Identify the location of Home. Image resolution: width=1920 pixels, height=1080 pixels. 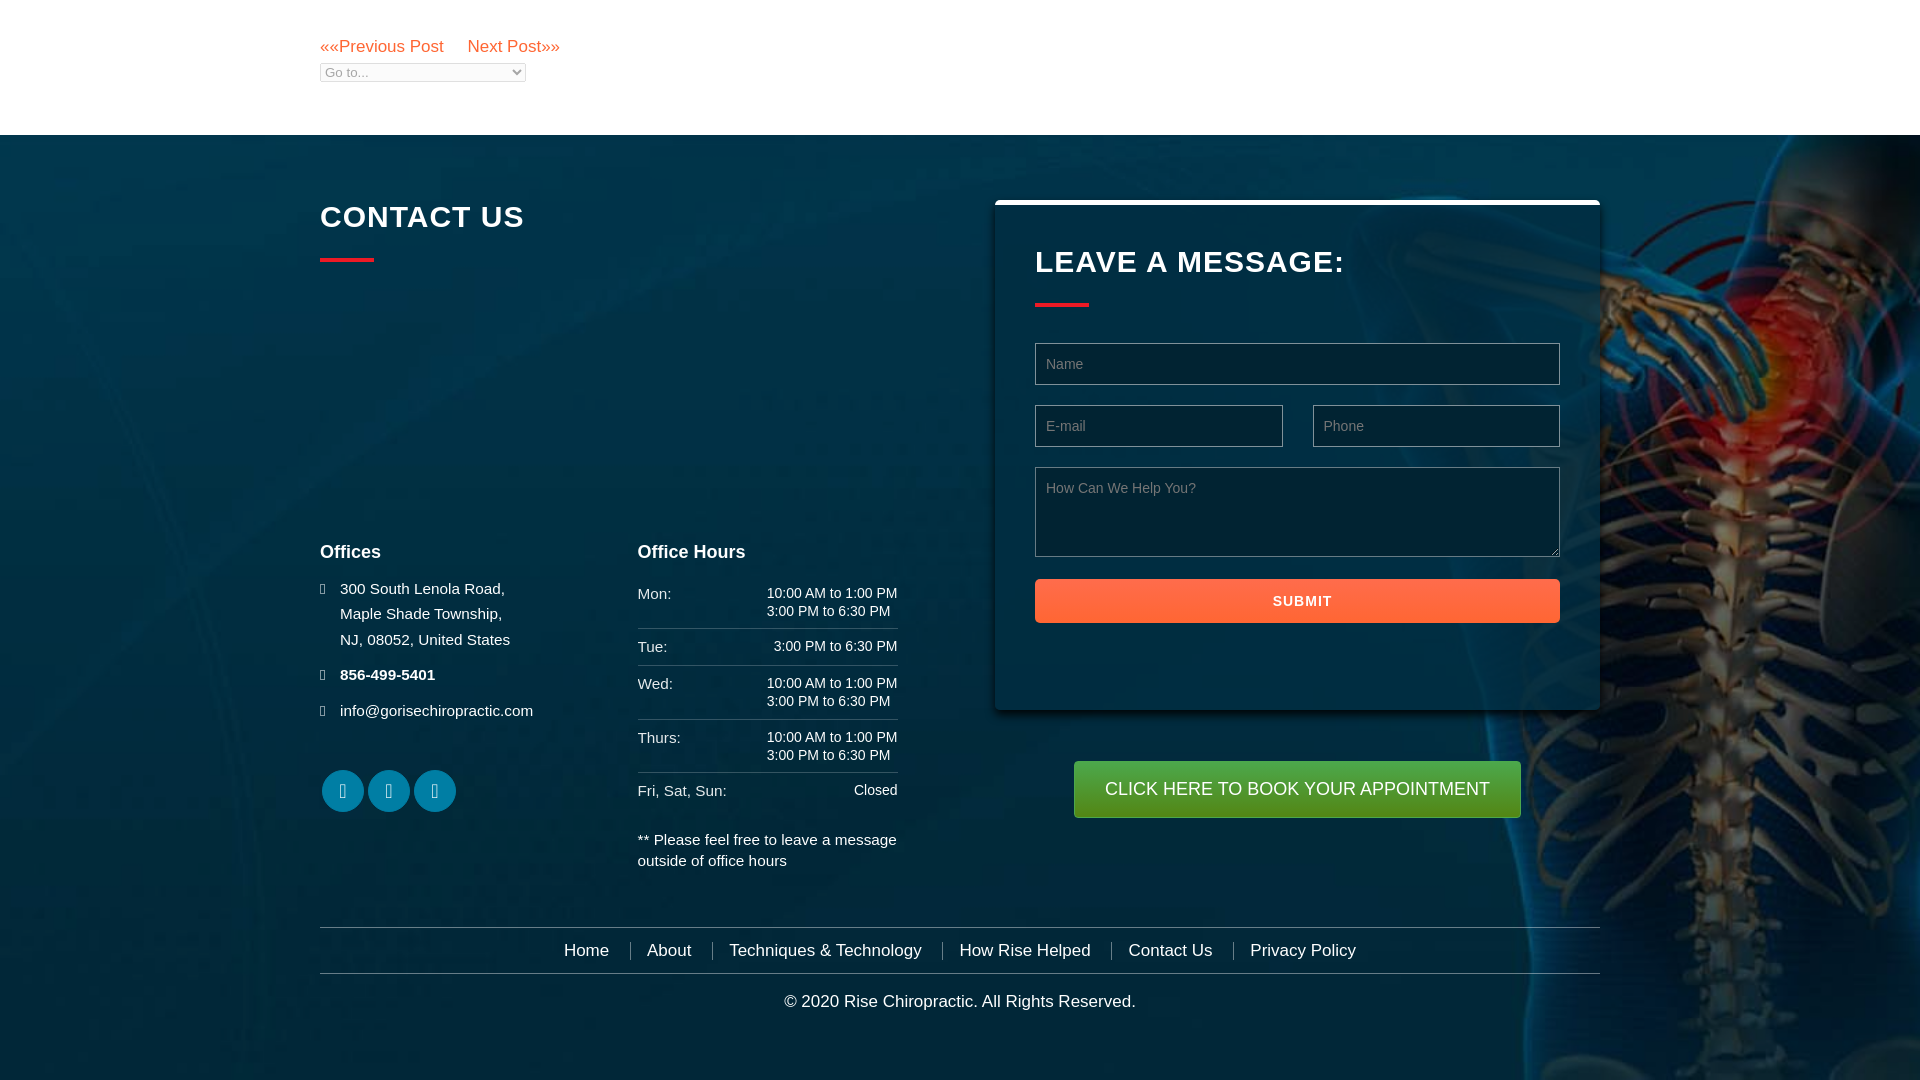
(586, 951).